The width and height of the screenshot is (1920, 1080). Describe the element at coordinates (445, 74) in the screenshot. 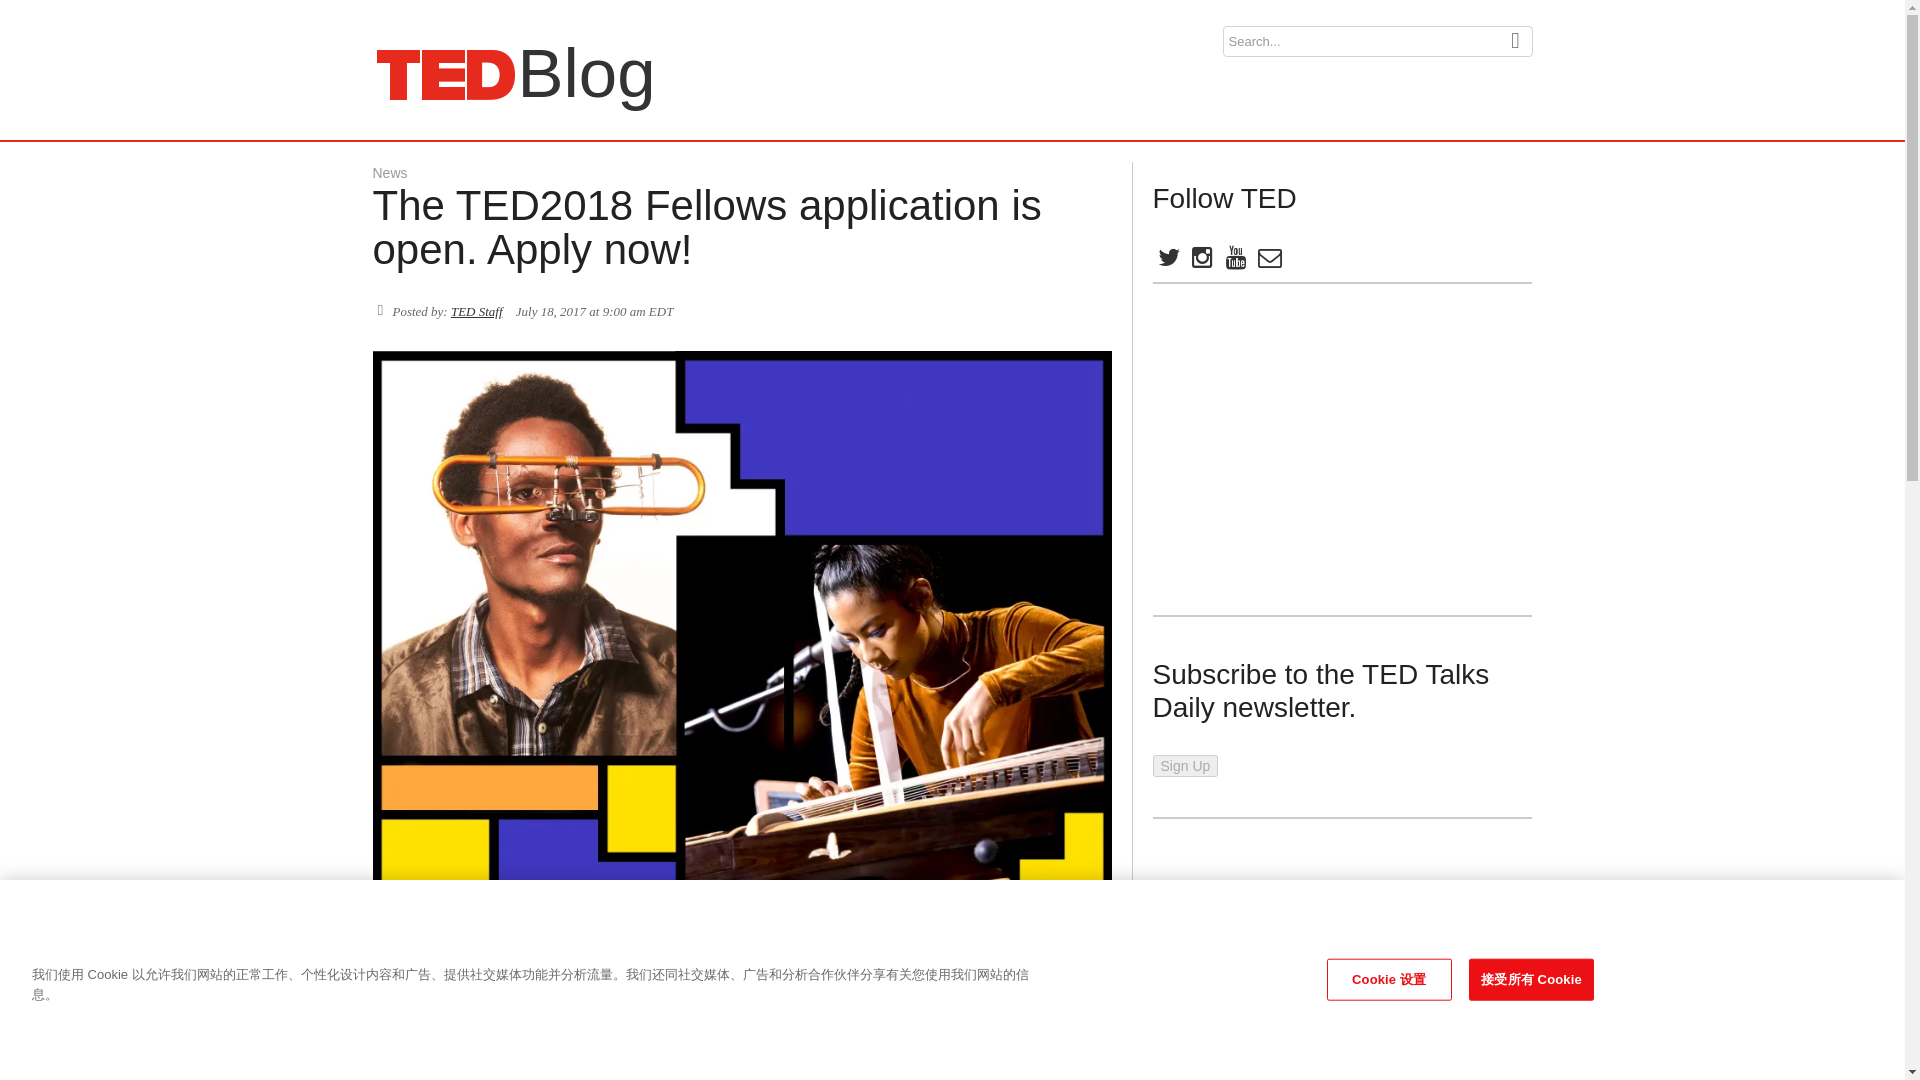

I see `News` at that location.